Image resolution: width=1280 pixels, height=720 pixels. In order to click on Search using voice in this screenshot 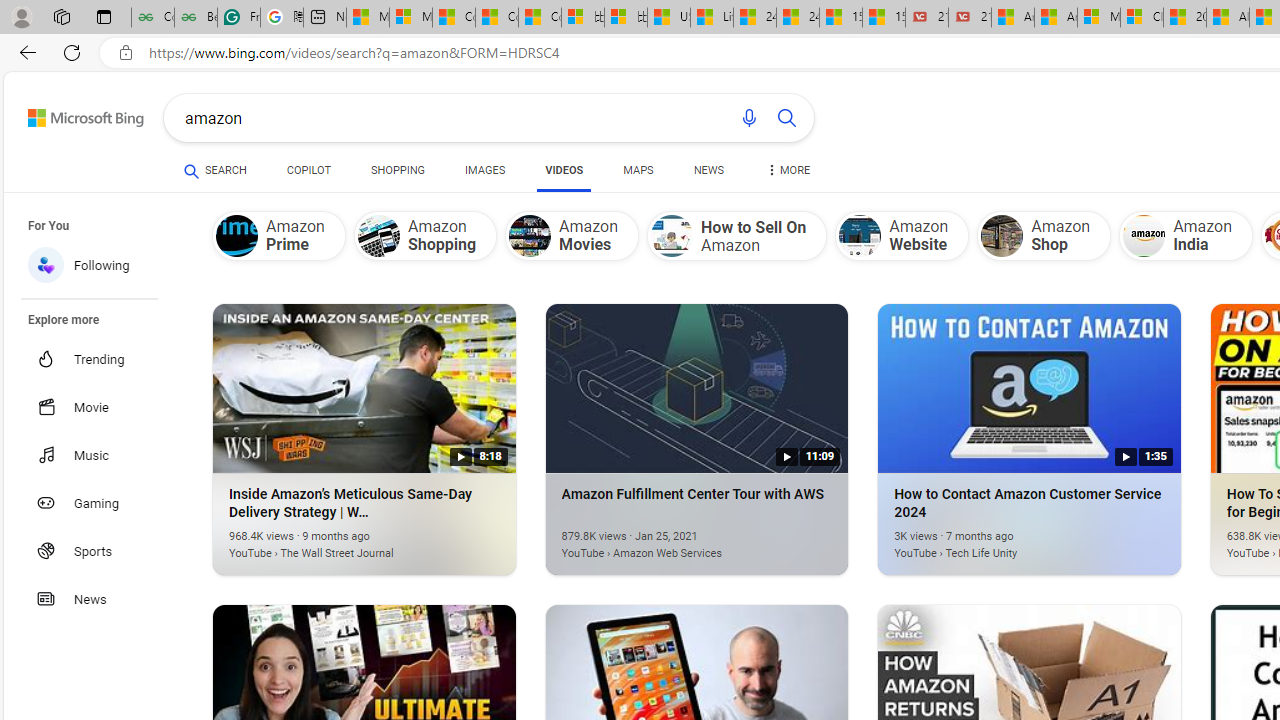, I will do `click(748, 118)`.